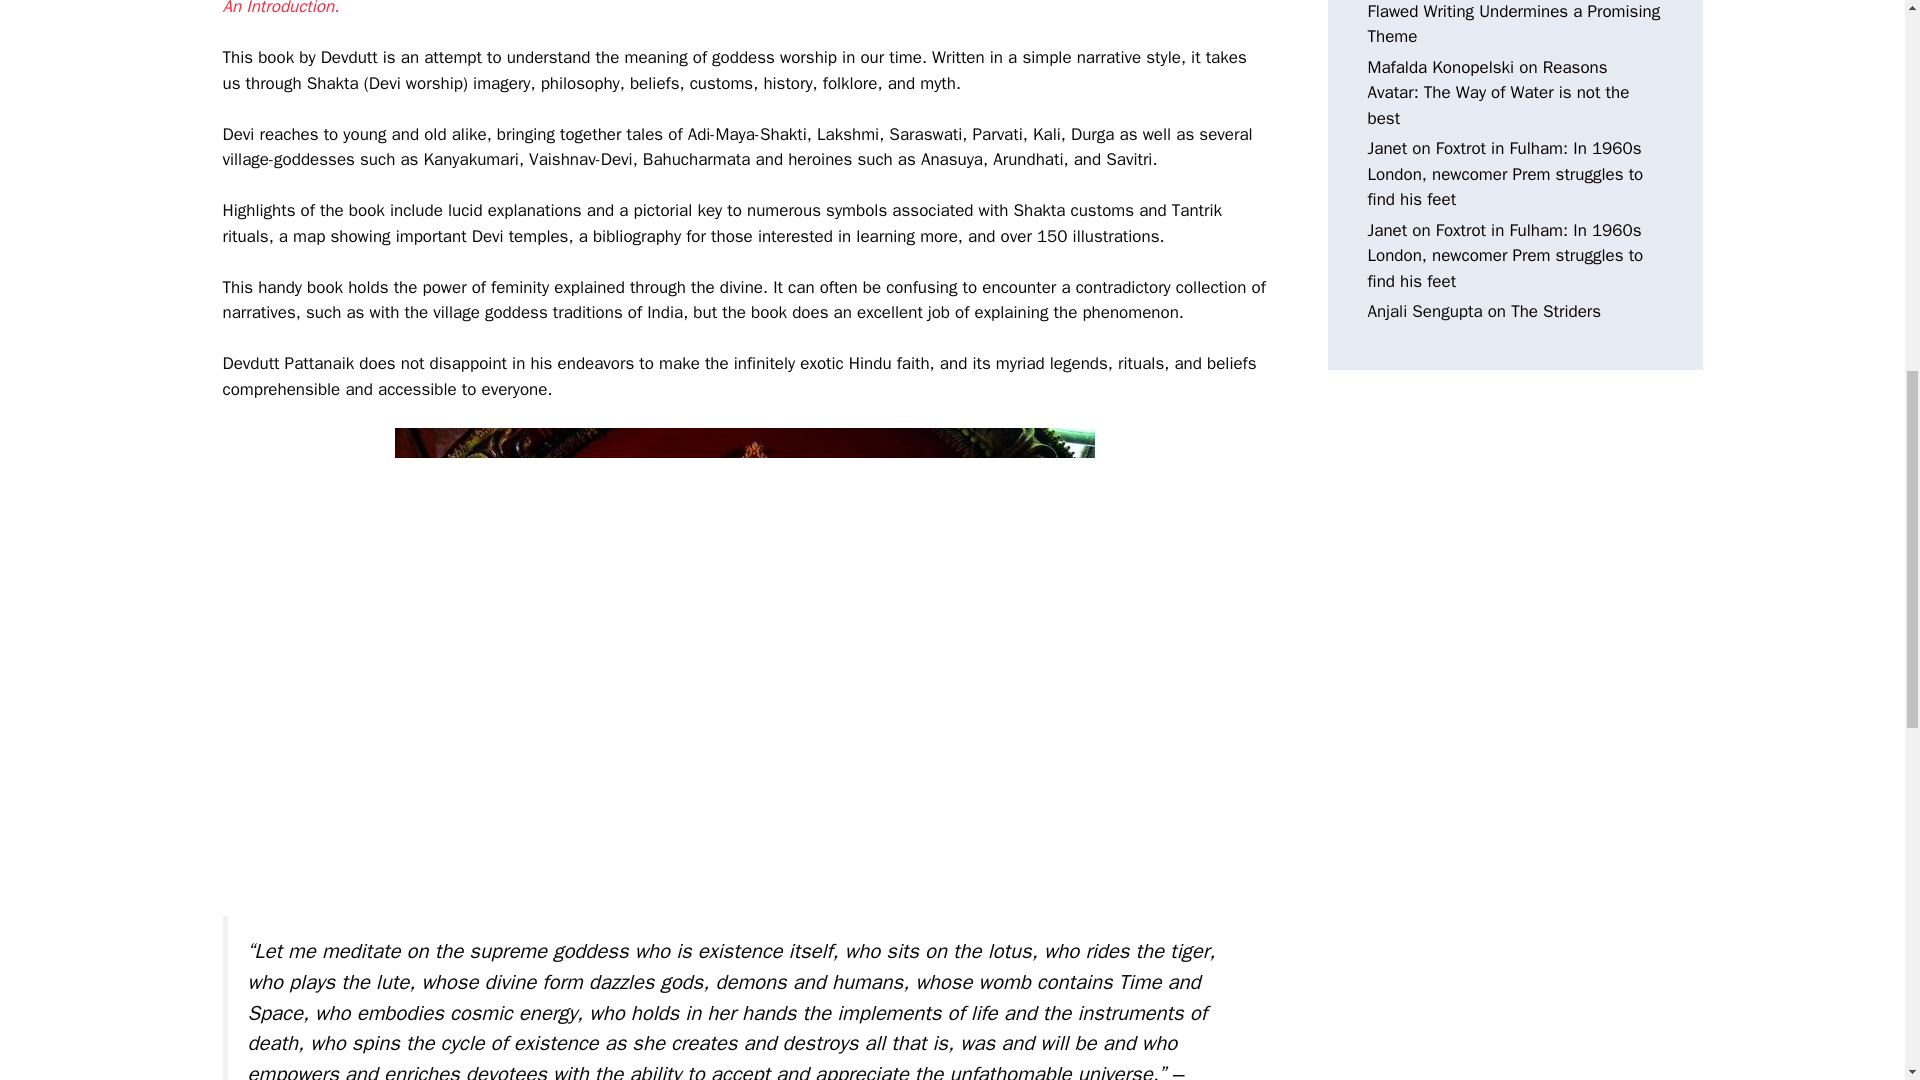 Image resolution: width=1920 pixels, height=1080 pixels. What do you see at coordinates (1855, 949) in the screenshot?
I see `Scroll back to top` at bounding box center [1855, 949].